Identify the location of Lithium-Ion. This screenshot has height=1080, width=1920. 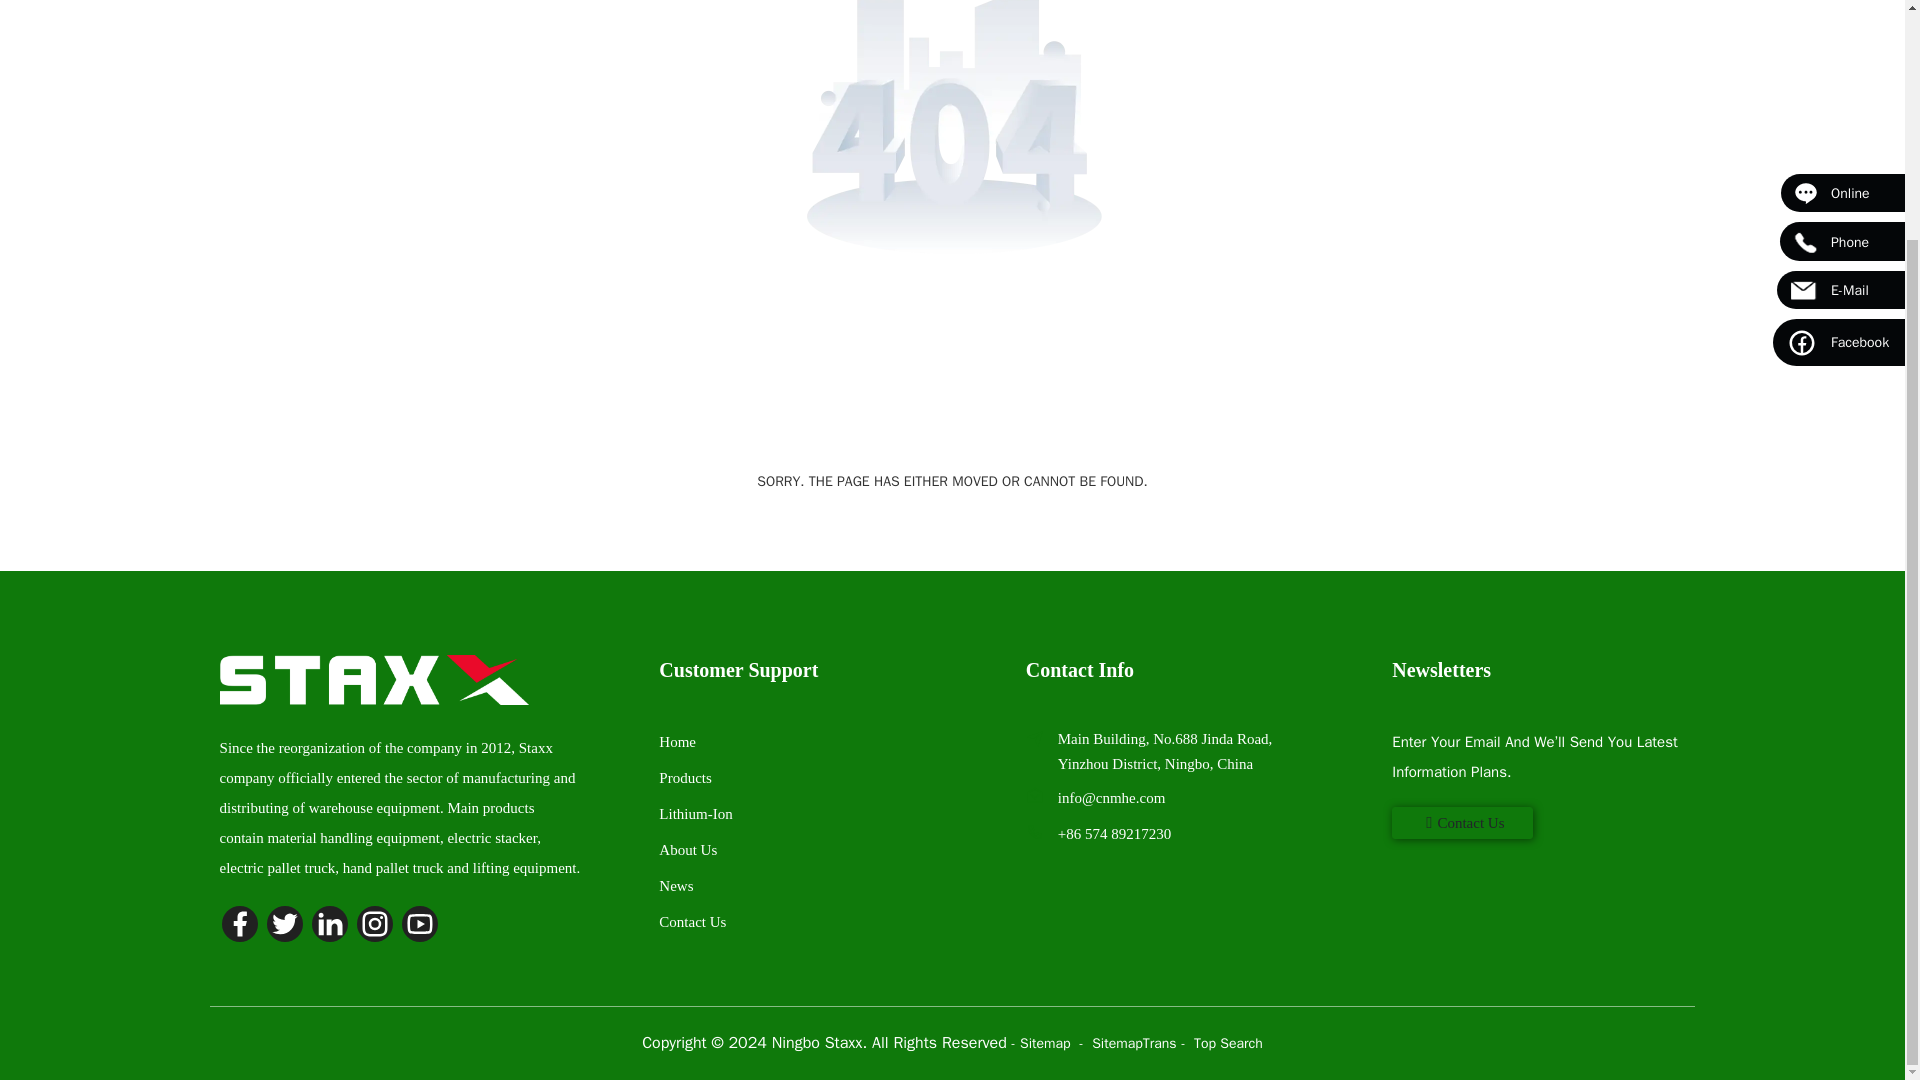
(694, 813).